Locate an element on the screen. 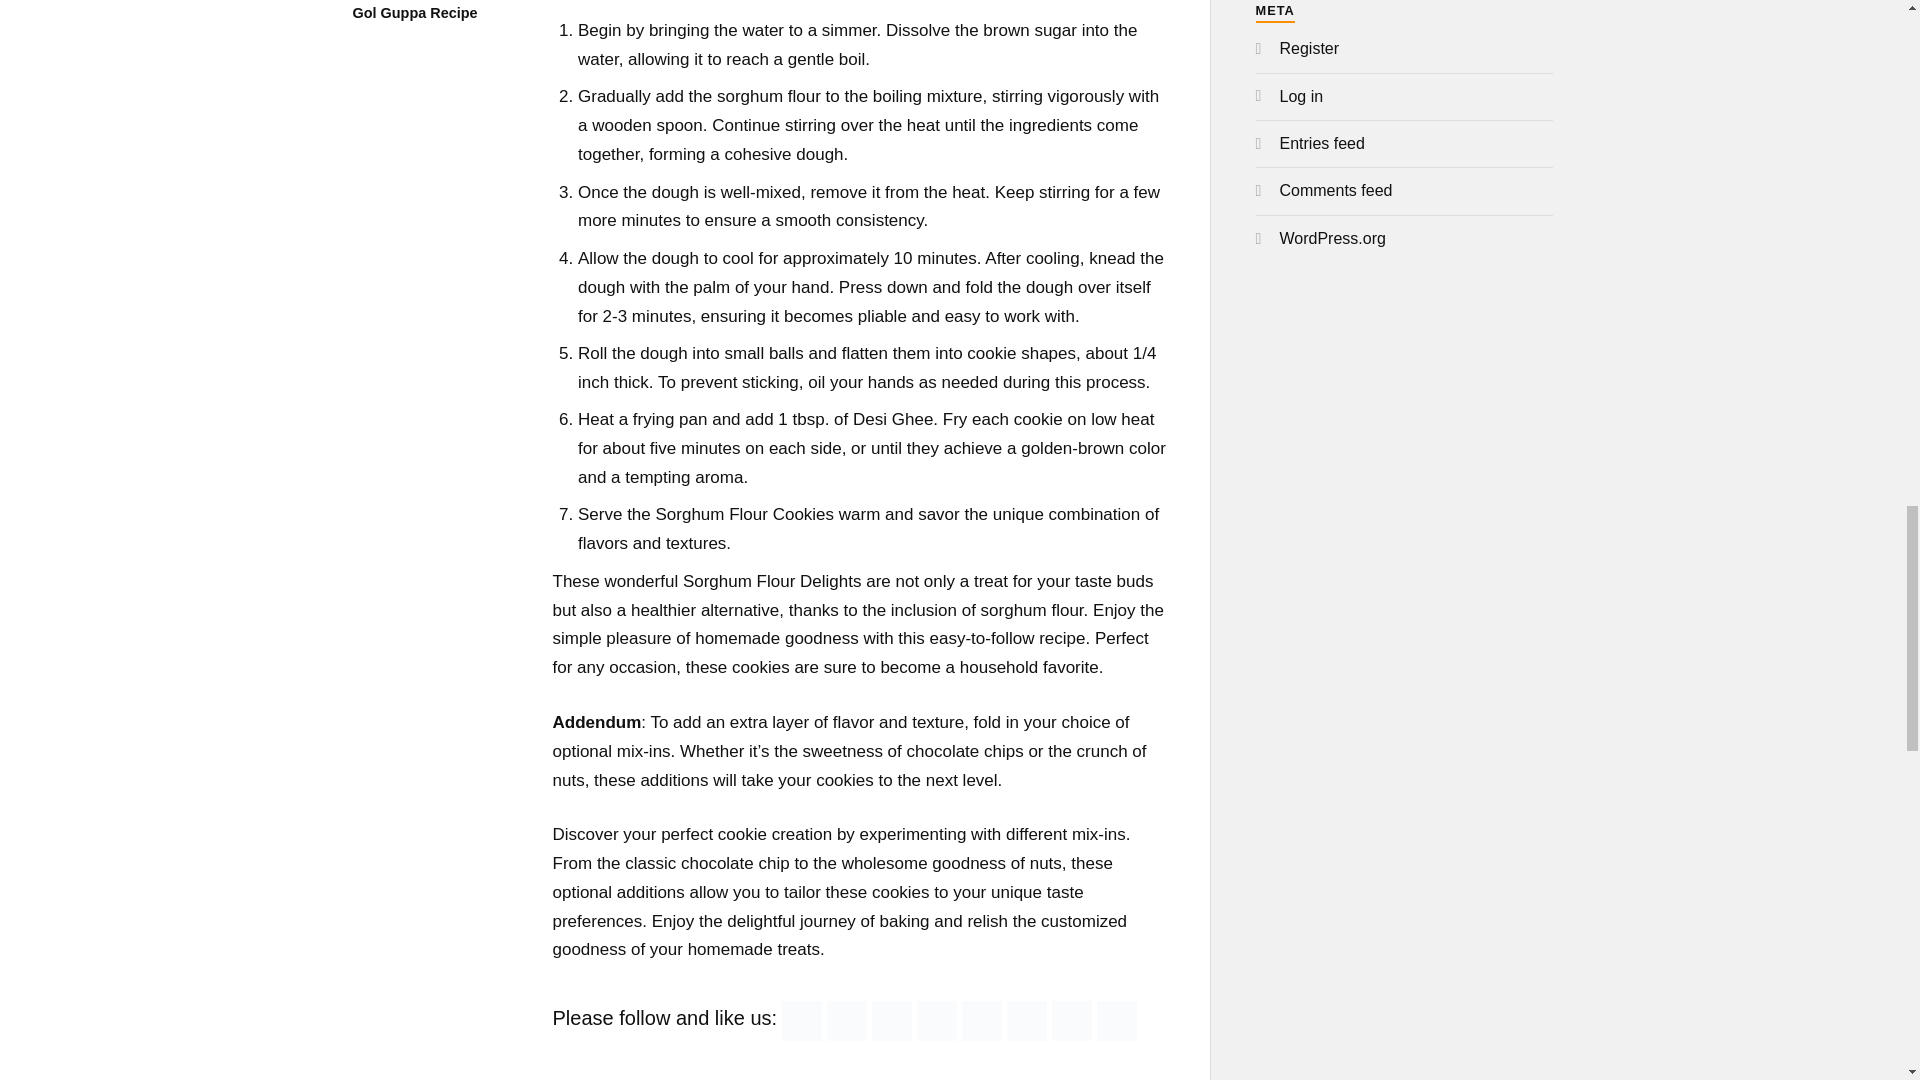 The width and height of the screenshot is (1920, 1080). LinkedIn is located at coordinates (1026, 1021).